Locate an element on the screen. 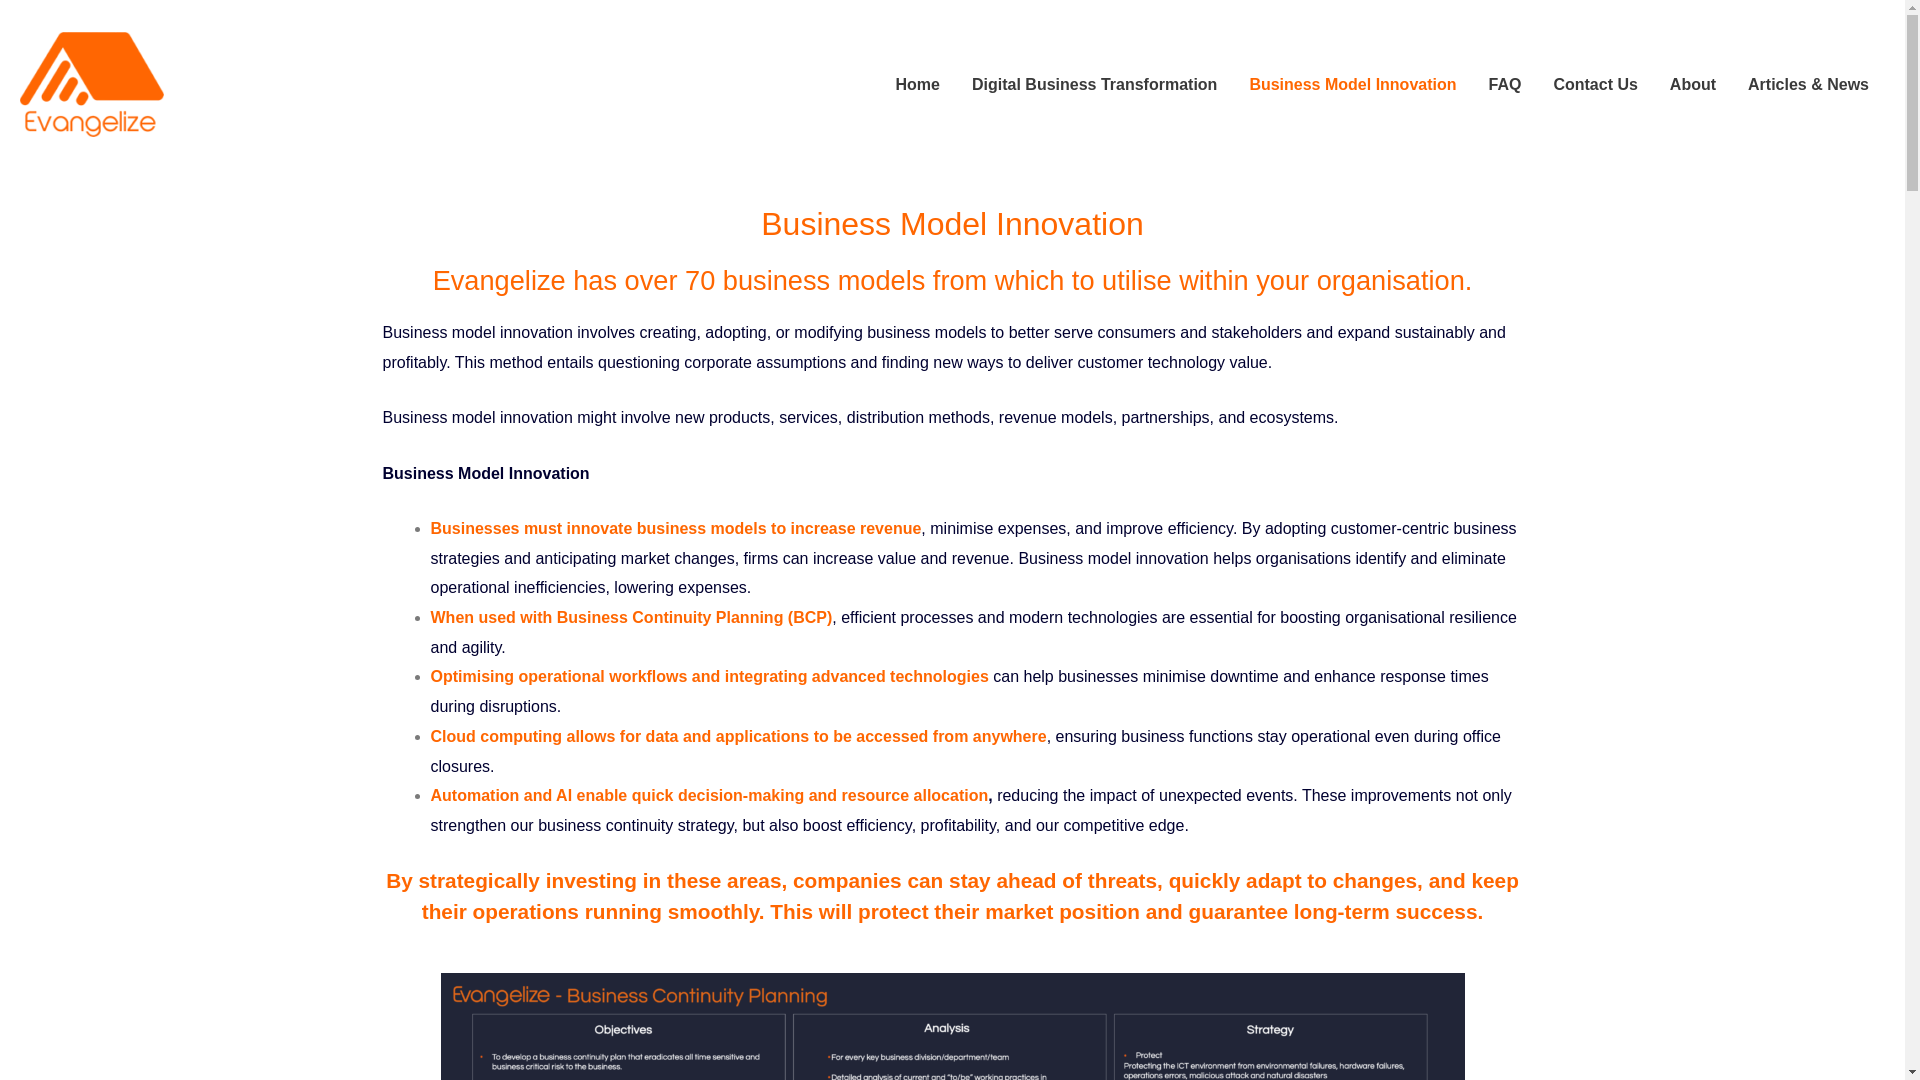  FAQ is located at coordinates (1504, 85).